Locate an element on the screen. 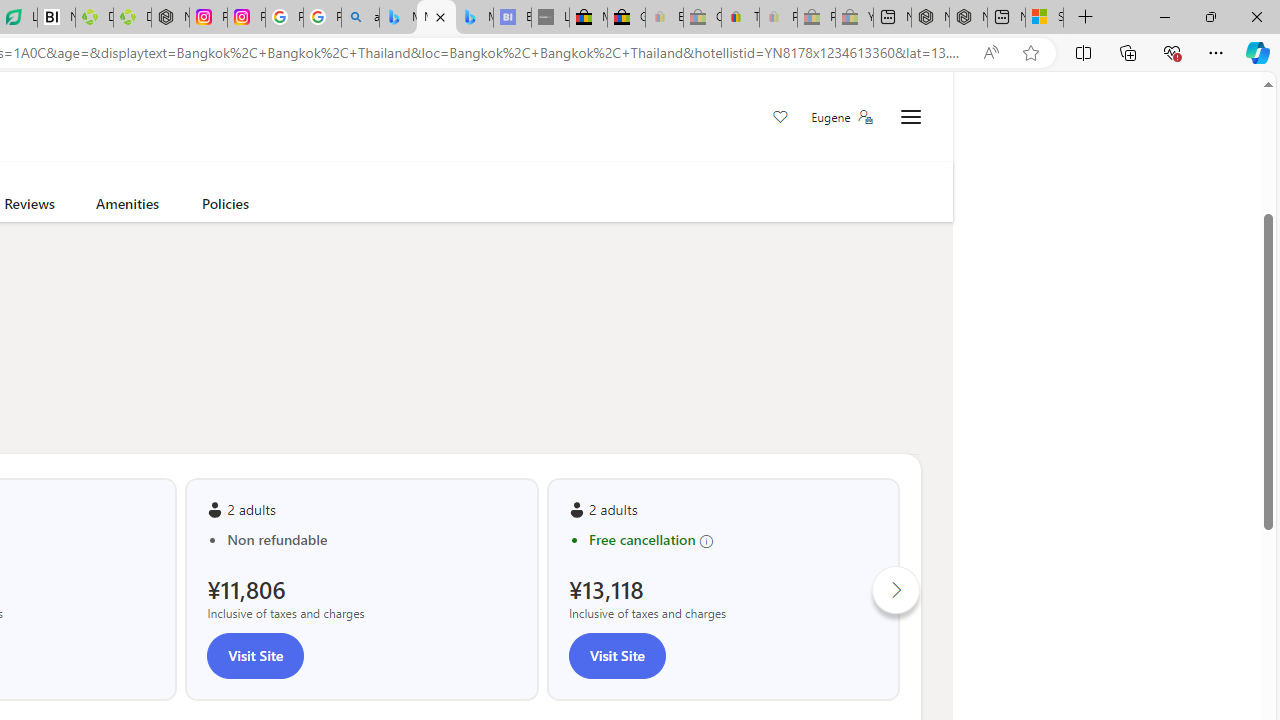  Microsoft Bing Travel - Flights from Hong Kong to Bangkok is located at coordinates (398, 18).